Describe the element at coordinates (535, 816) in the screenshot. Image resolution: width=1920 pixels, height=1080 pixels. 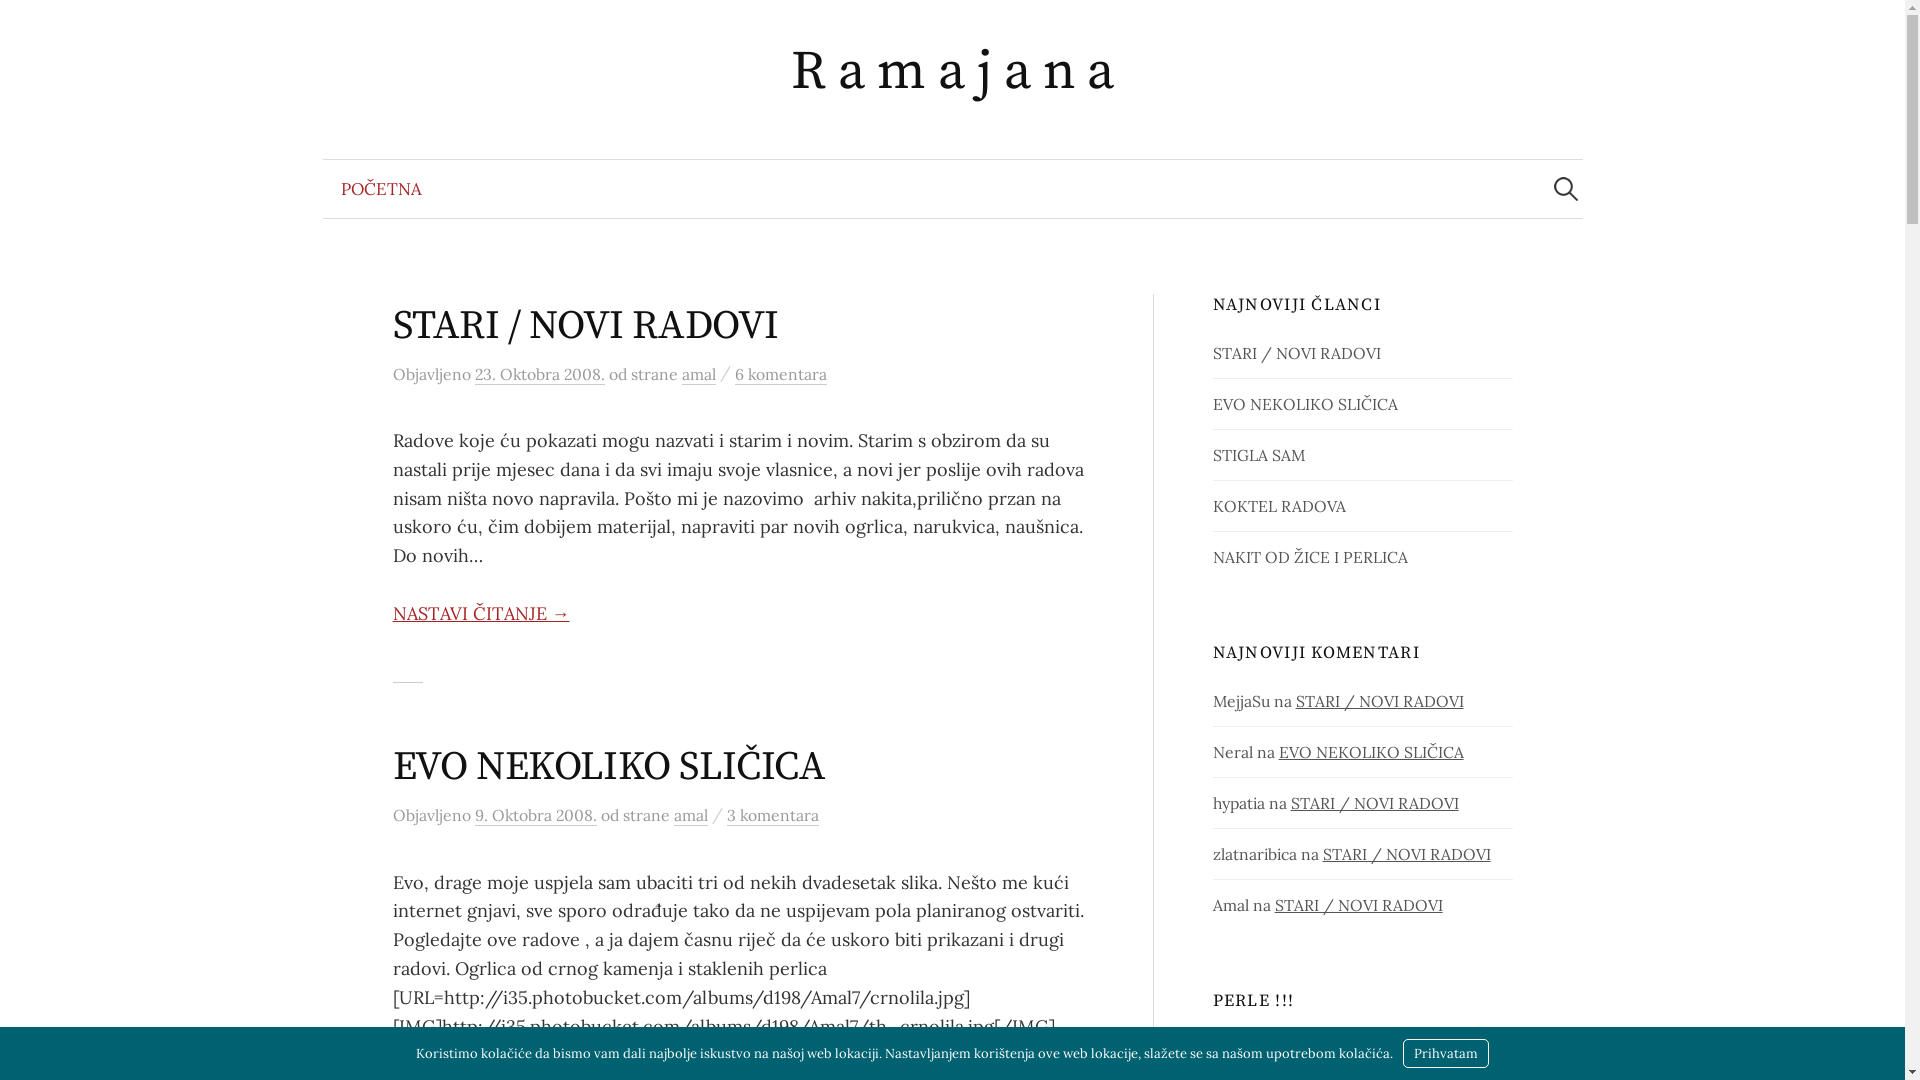
I see `9. Oktobra 2008.` at that location.